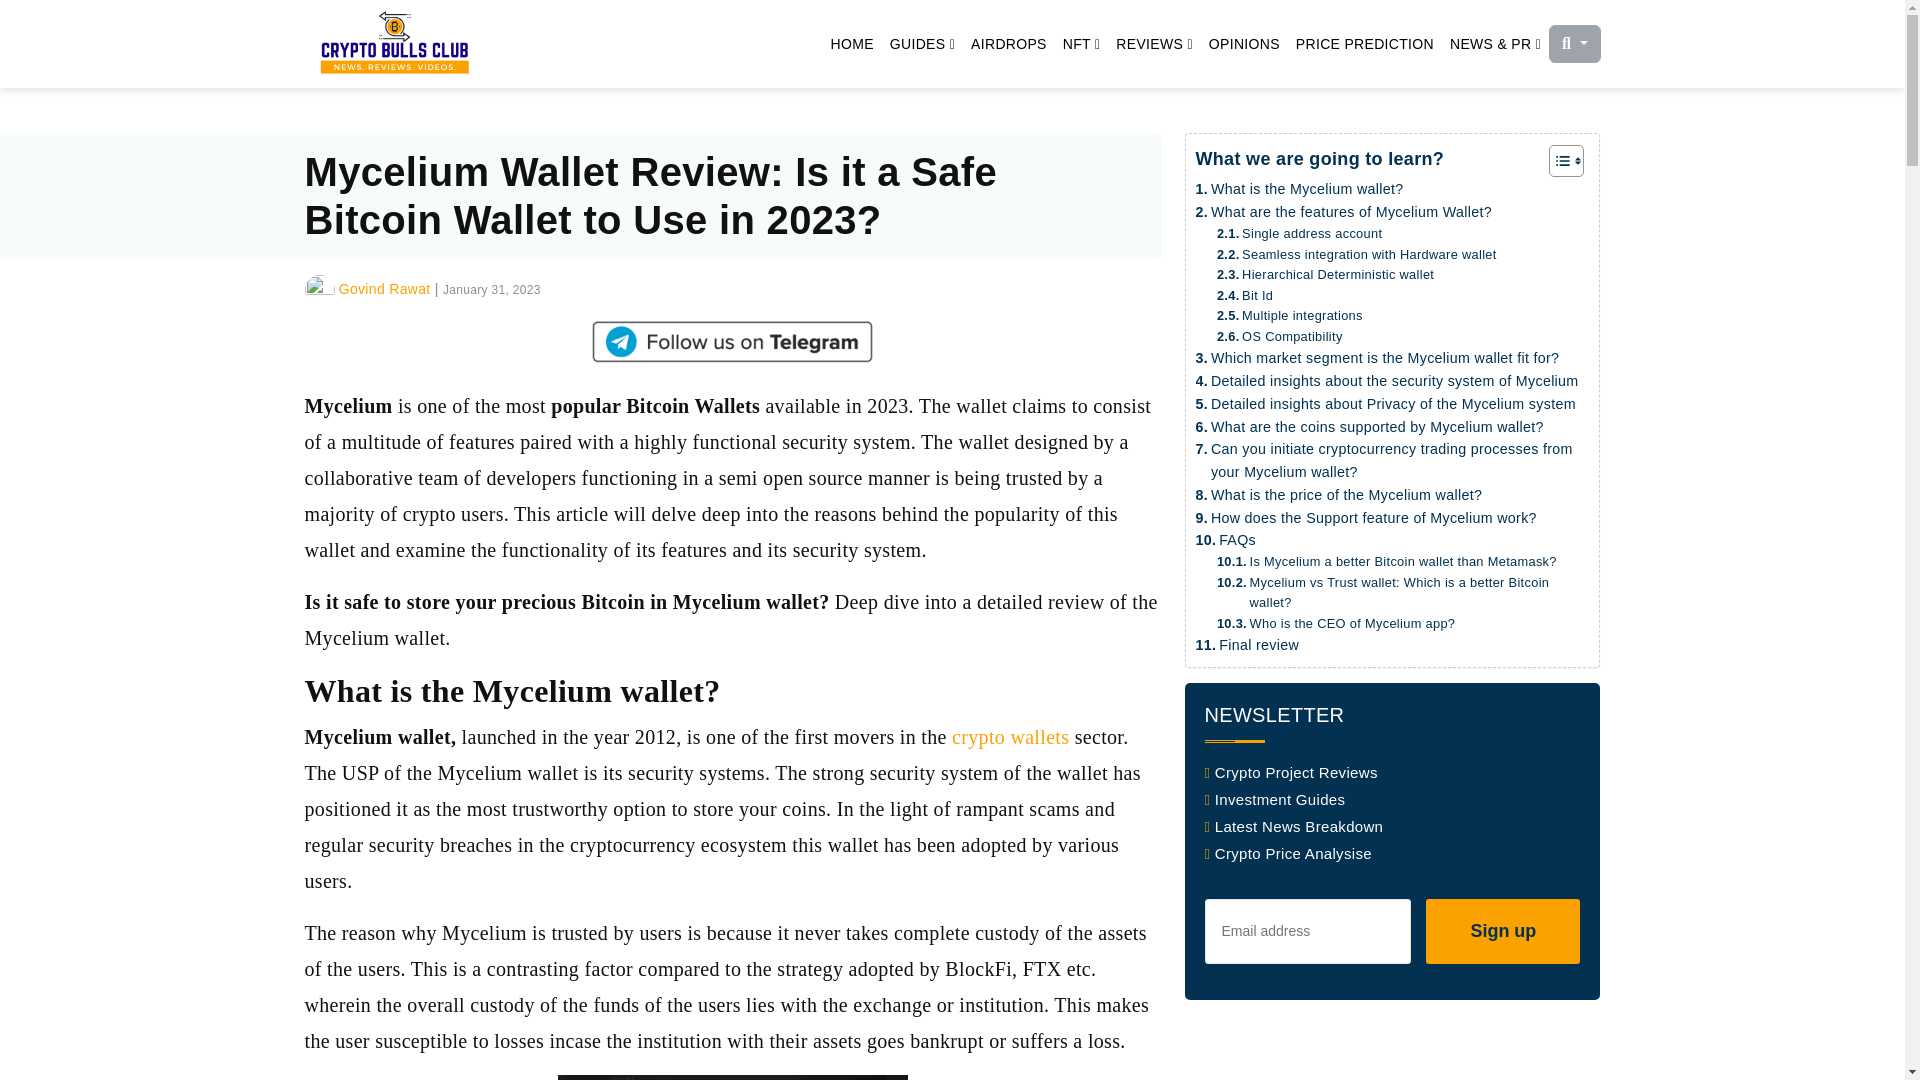  Describe the element at coordinates (922, 44) in the screenshot. I see `GUIDES` at that location.